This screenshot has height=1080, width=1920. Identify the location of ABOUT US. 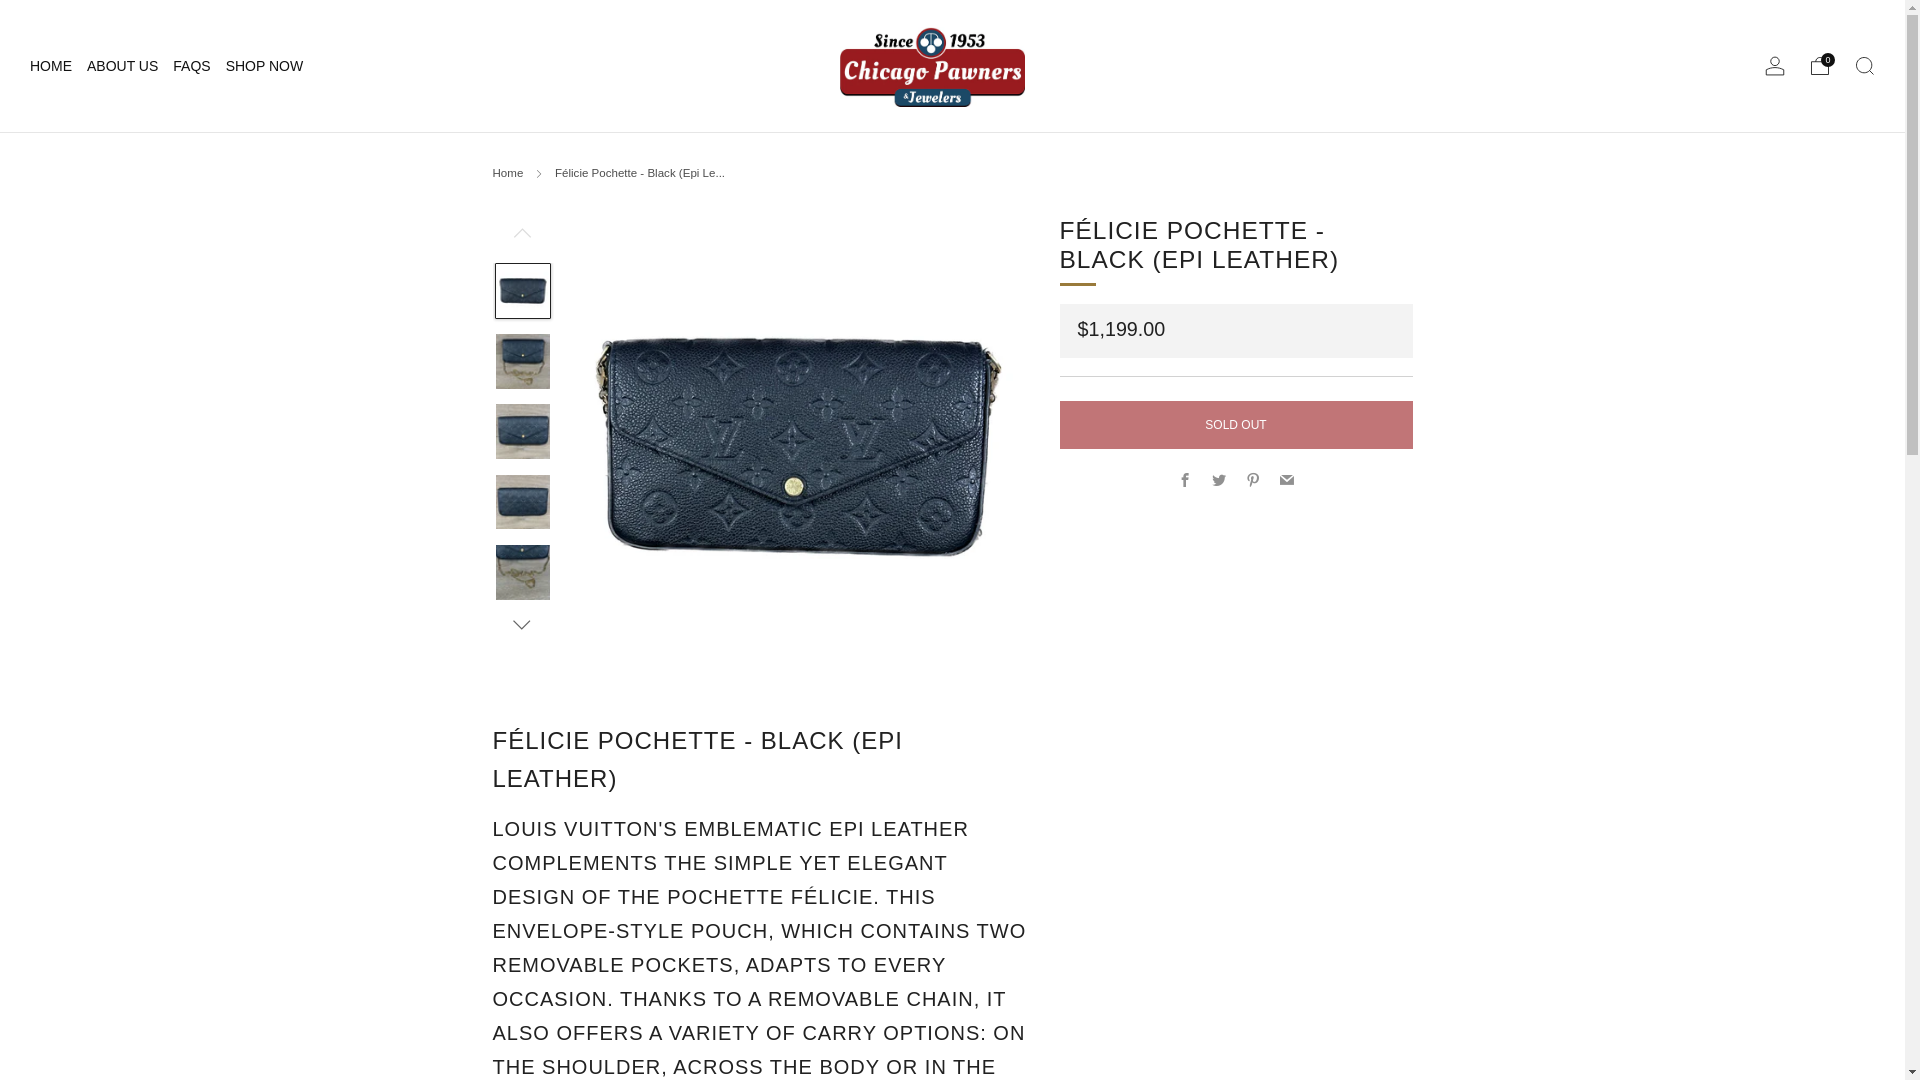
(122, 66).